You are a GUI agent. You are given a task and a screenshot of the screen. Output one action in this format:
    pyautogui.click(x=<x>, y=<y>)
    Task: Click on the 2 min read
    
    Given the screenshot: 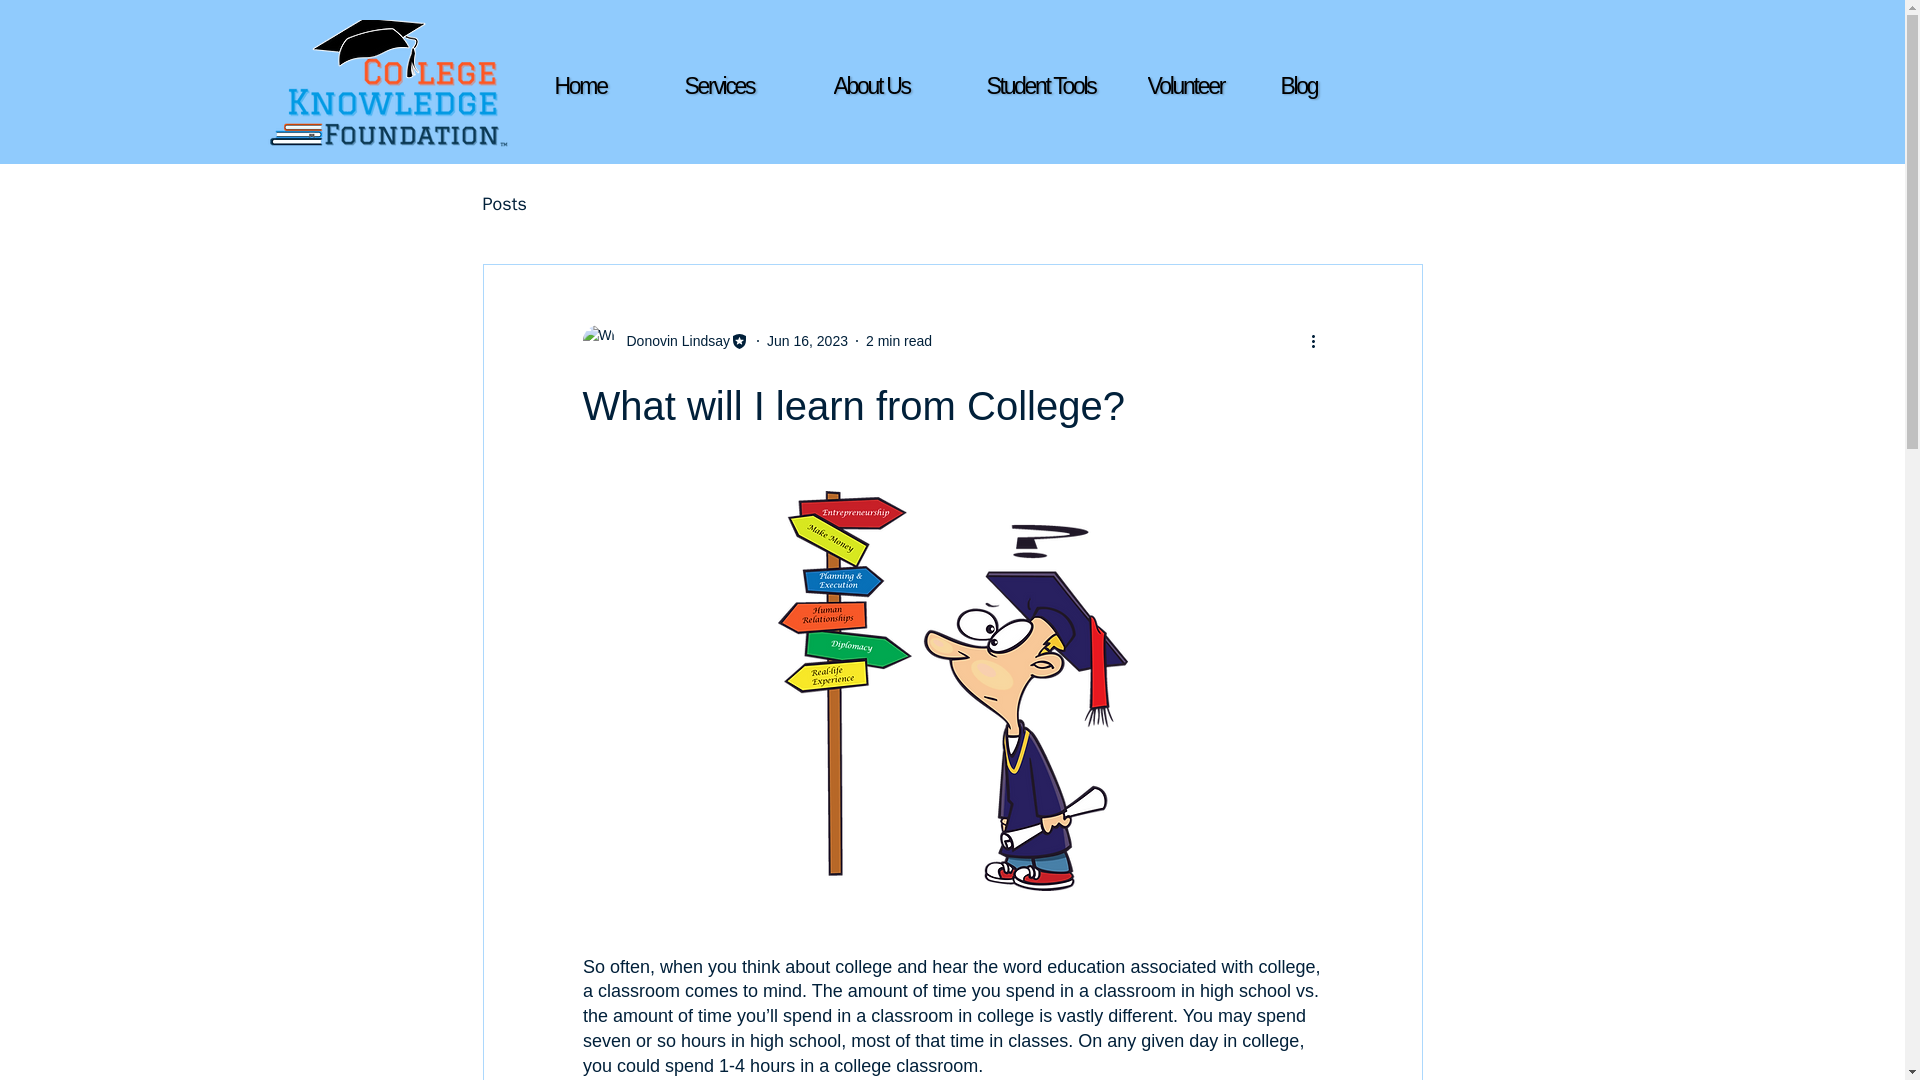 What is the action you would take?
    pyautogui.click(x=898, y=339)
    